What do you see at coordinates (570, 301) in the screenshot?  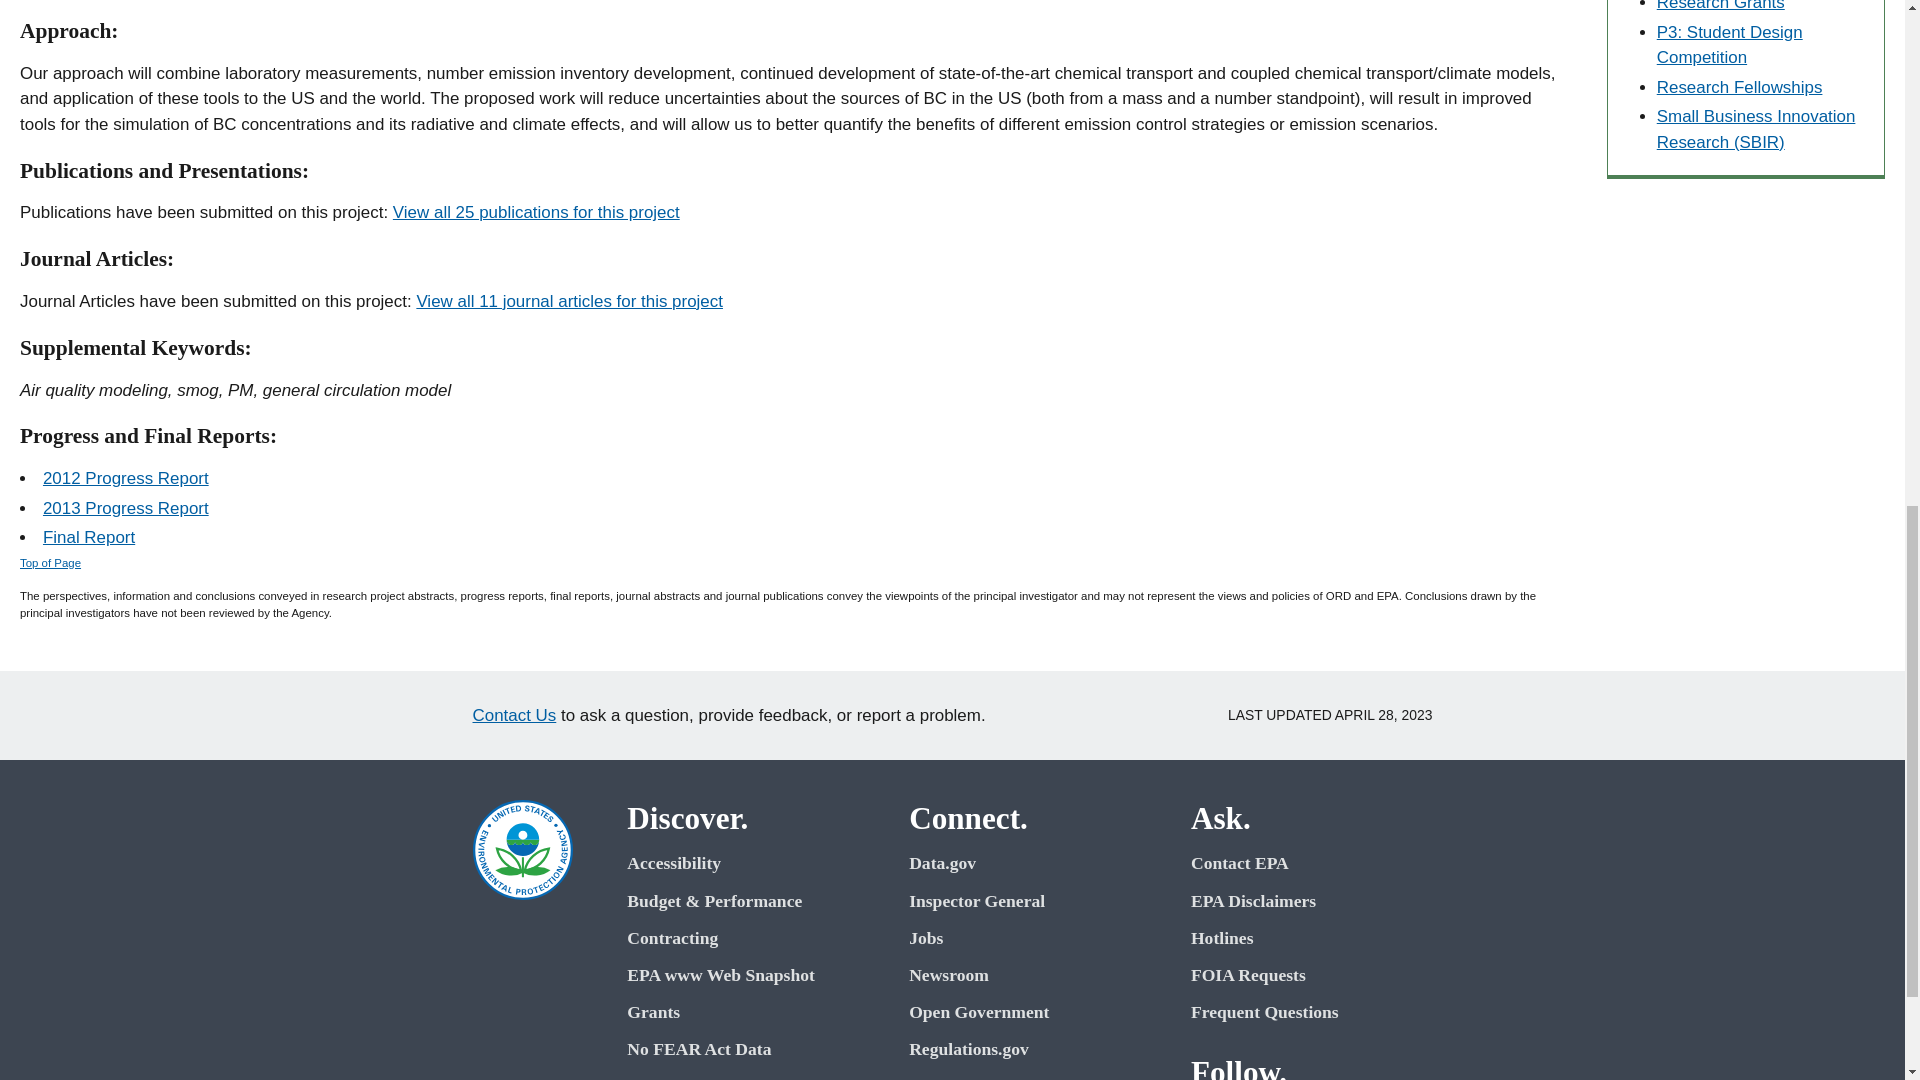 I see `View all 11 journal articles for this project` at bounding box center [570, 301].